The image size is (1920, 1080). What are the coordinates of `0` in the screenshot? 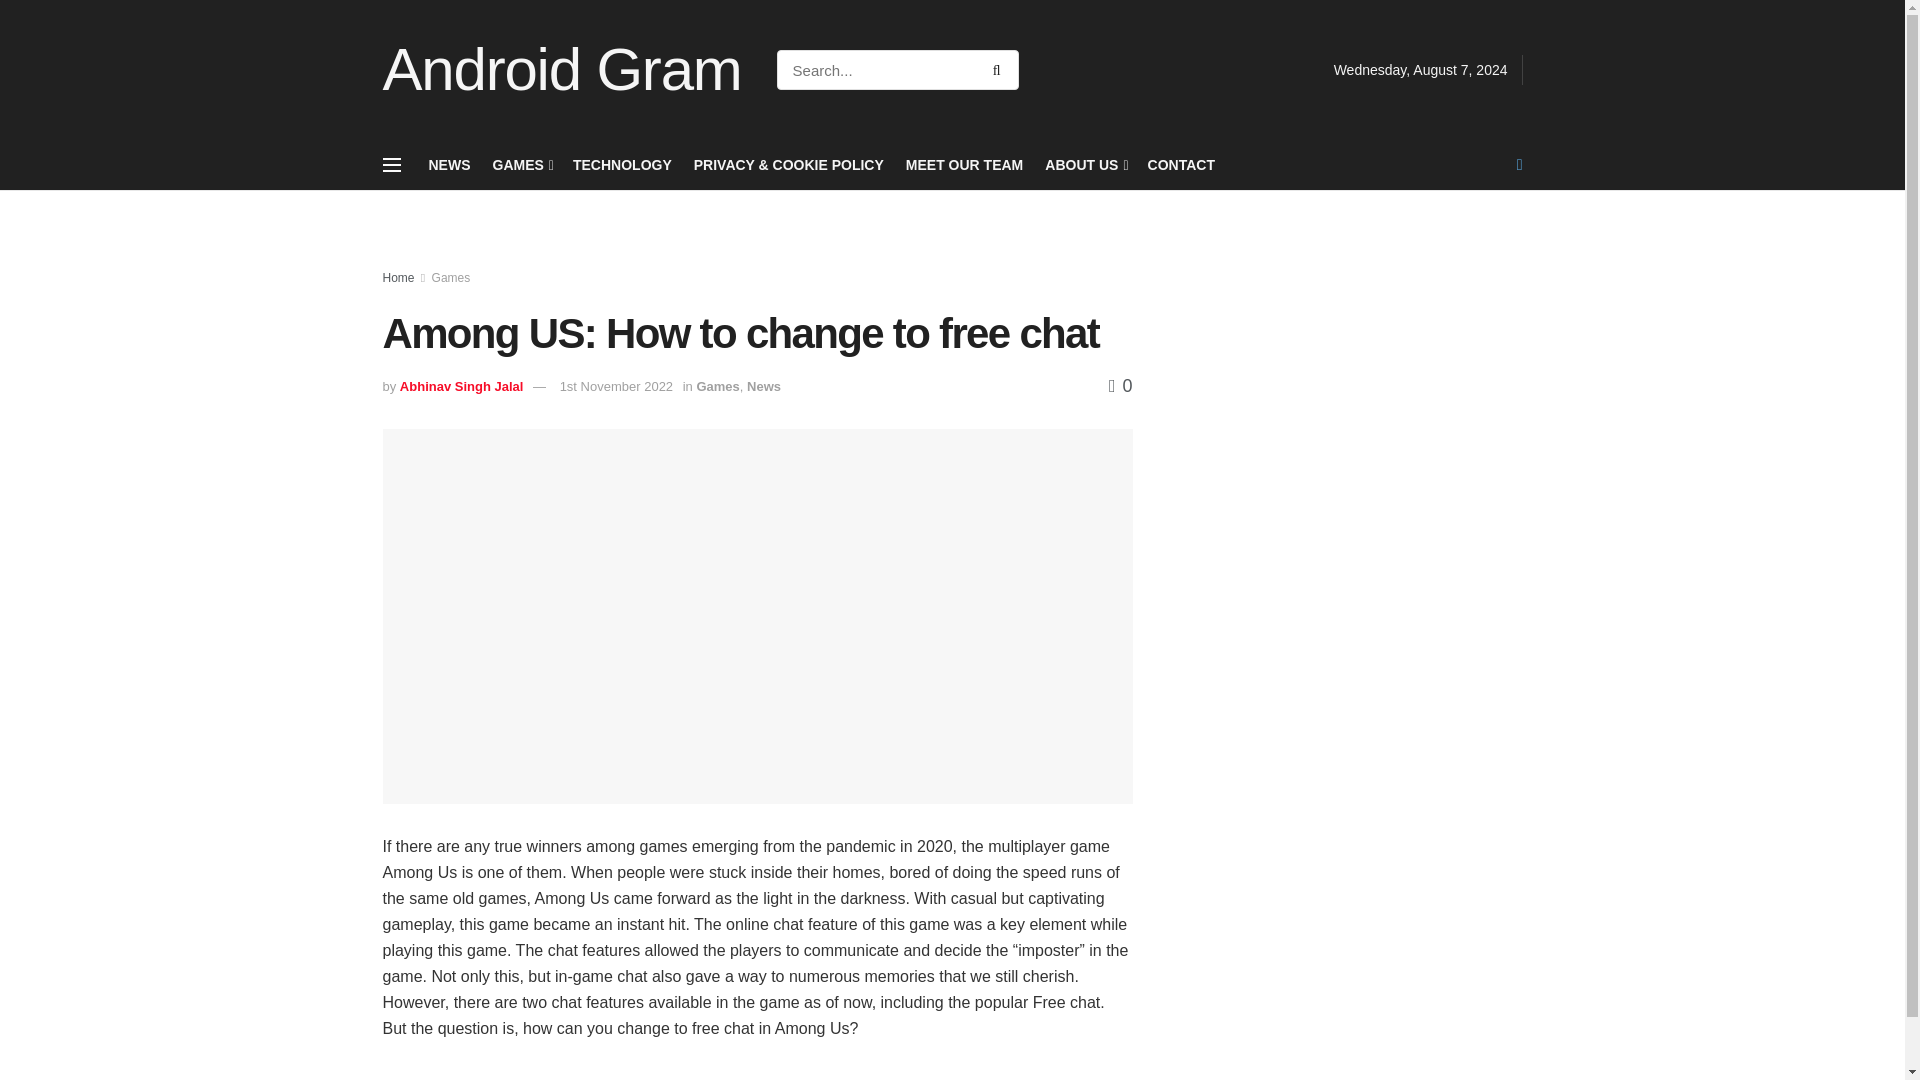 It's located at (1120, 386).